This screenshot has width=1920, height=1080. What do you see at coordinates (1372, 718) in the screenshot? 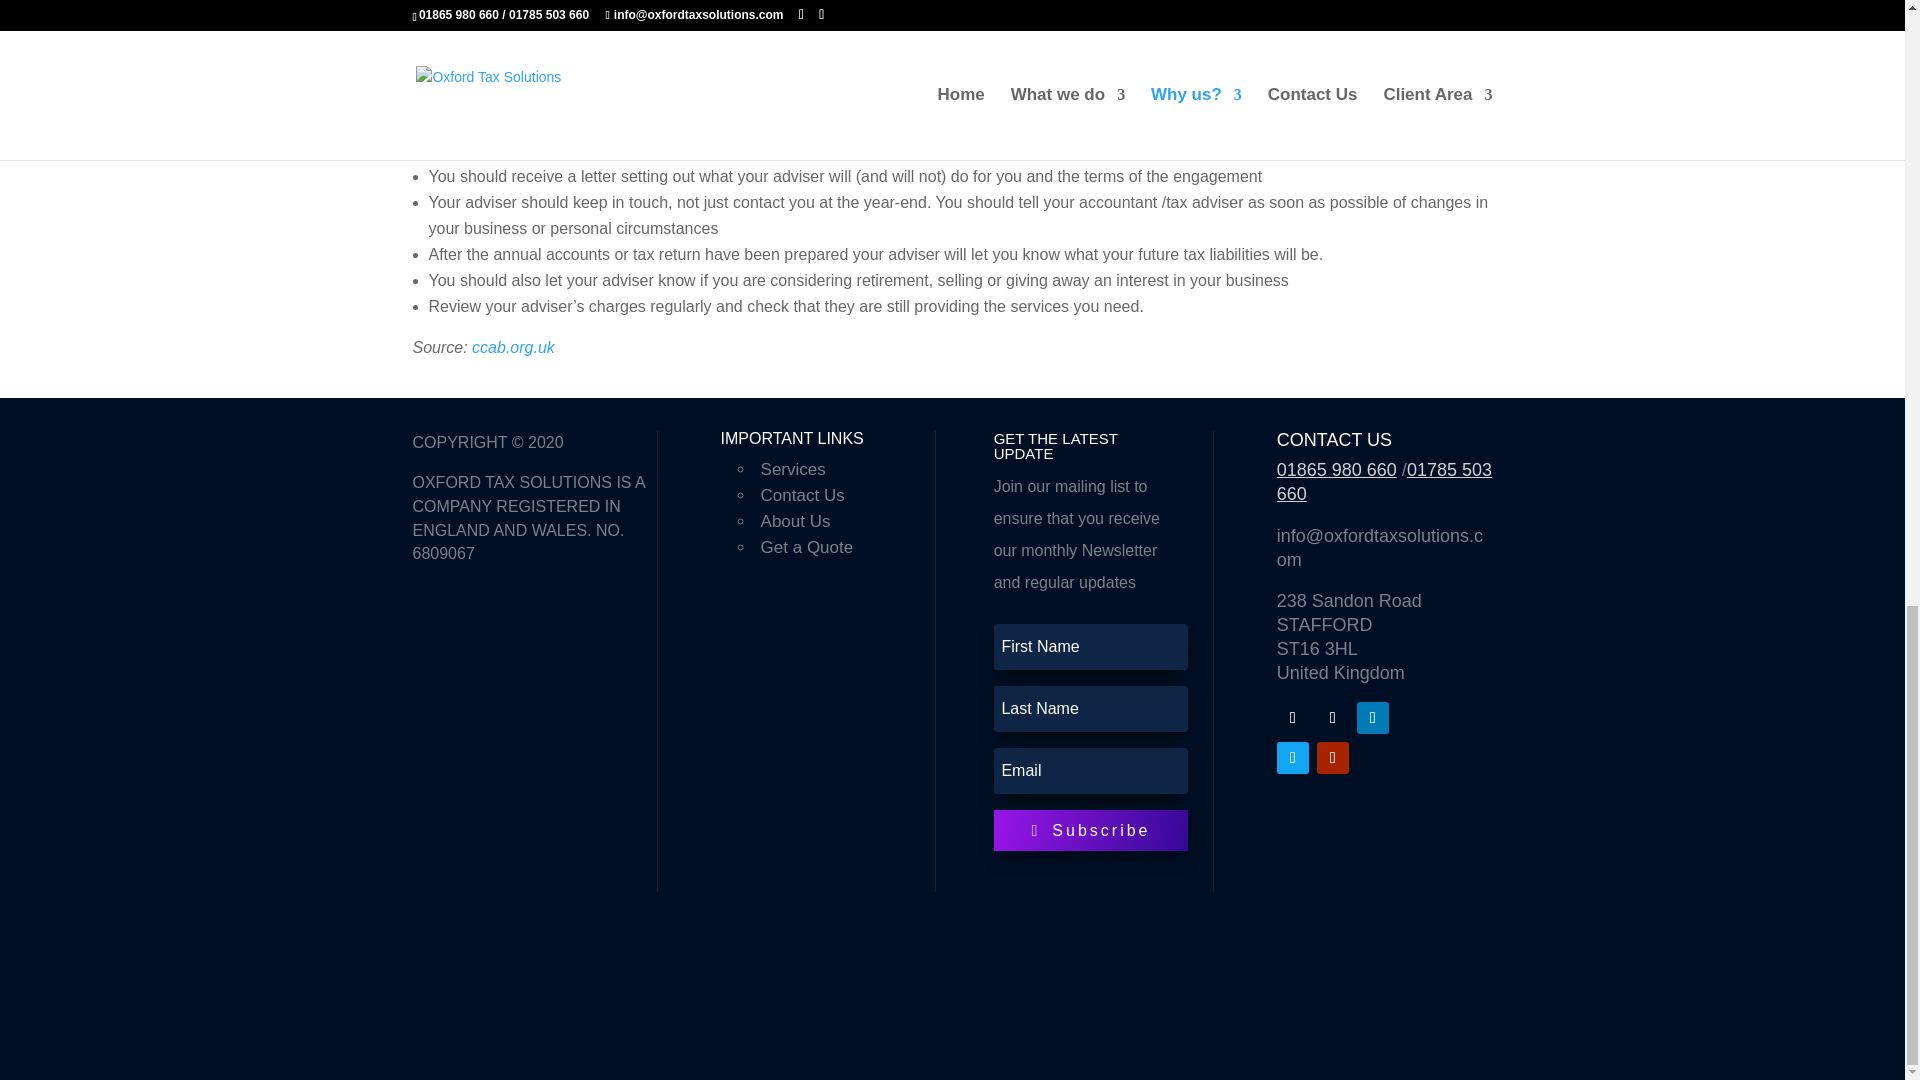
I see `Follow on LinkedIn` at bounding box center [1372, 718].